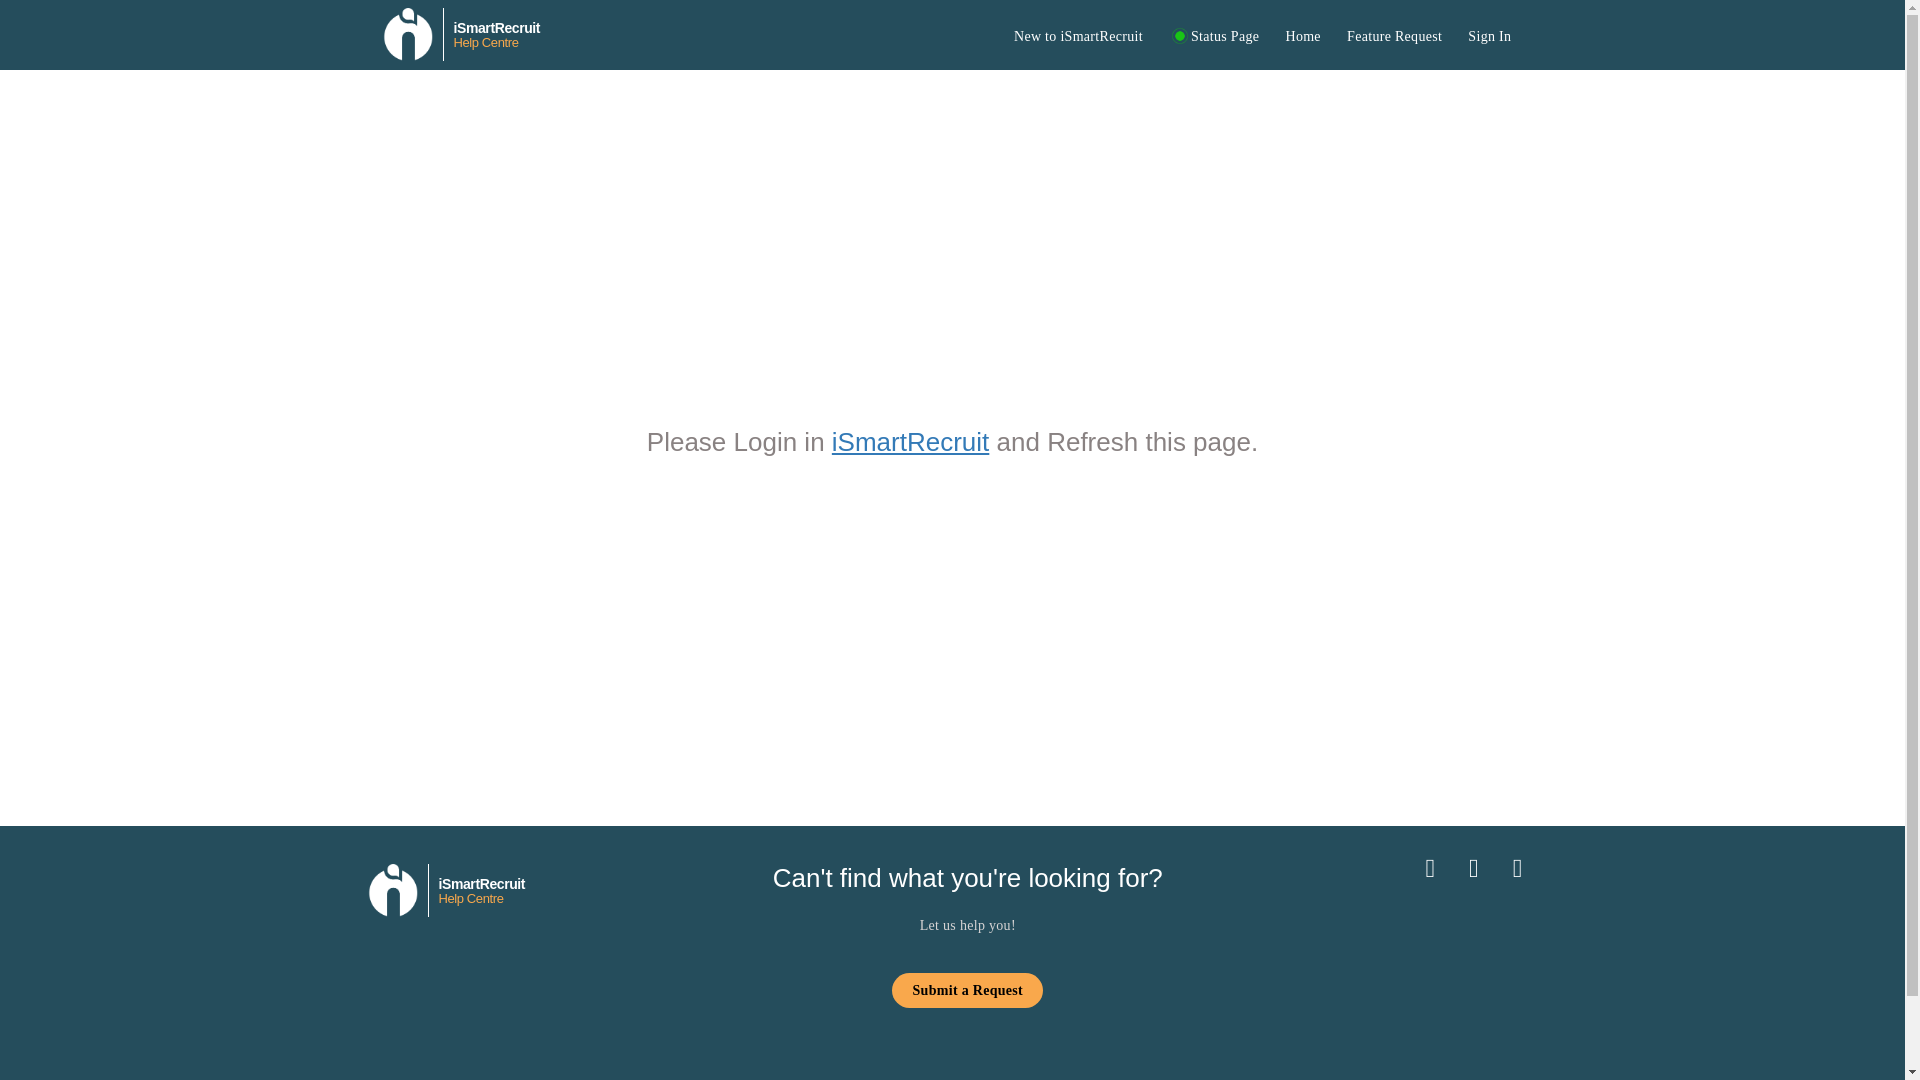 The height and width of the screenshot is (1080, 1920). Describe the element at coordinates (1394, 36) in the screenshot. I see `Feature Request` at that location.